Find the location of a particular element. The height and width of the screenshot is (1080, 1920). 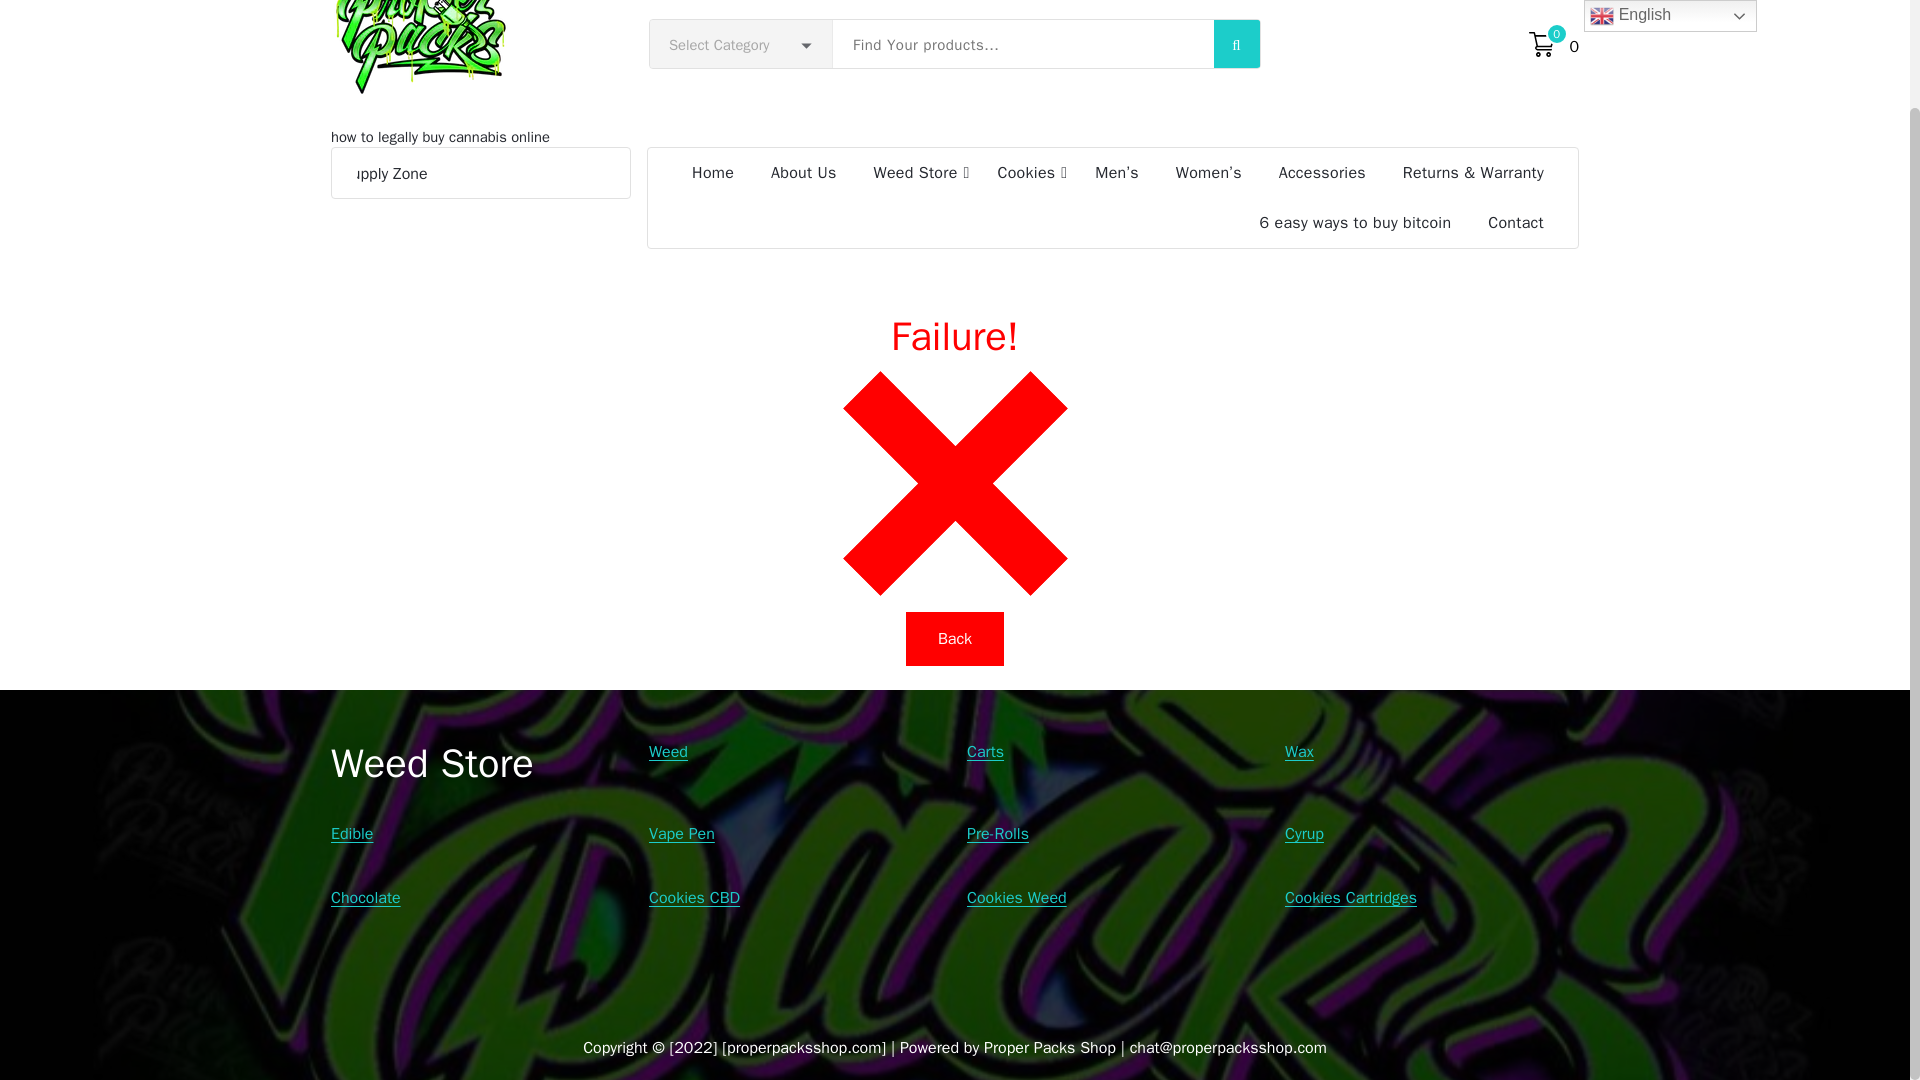

Proper Packs Shop Supply Zone is located at coordinates (316, 174).